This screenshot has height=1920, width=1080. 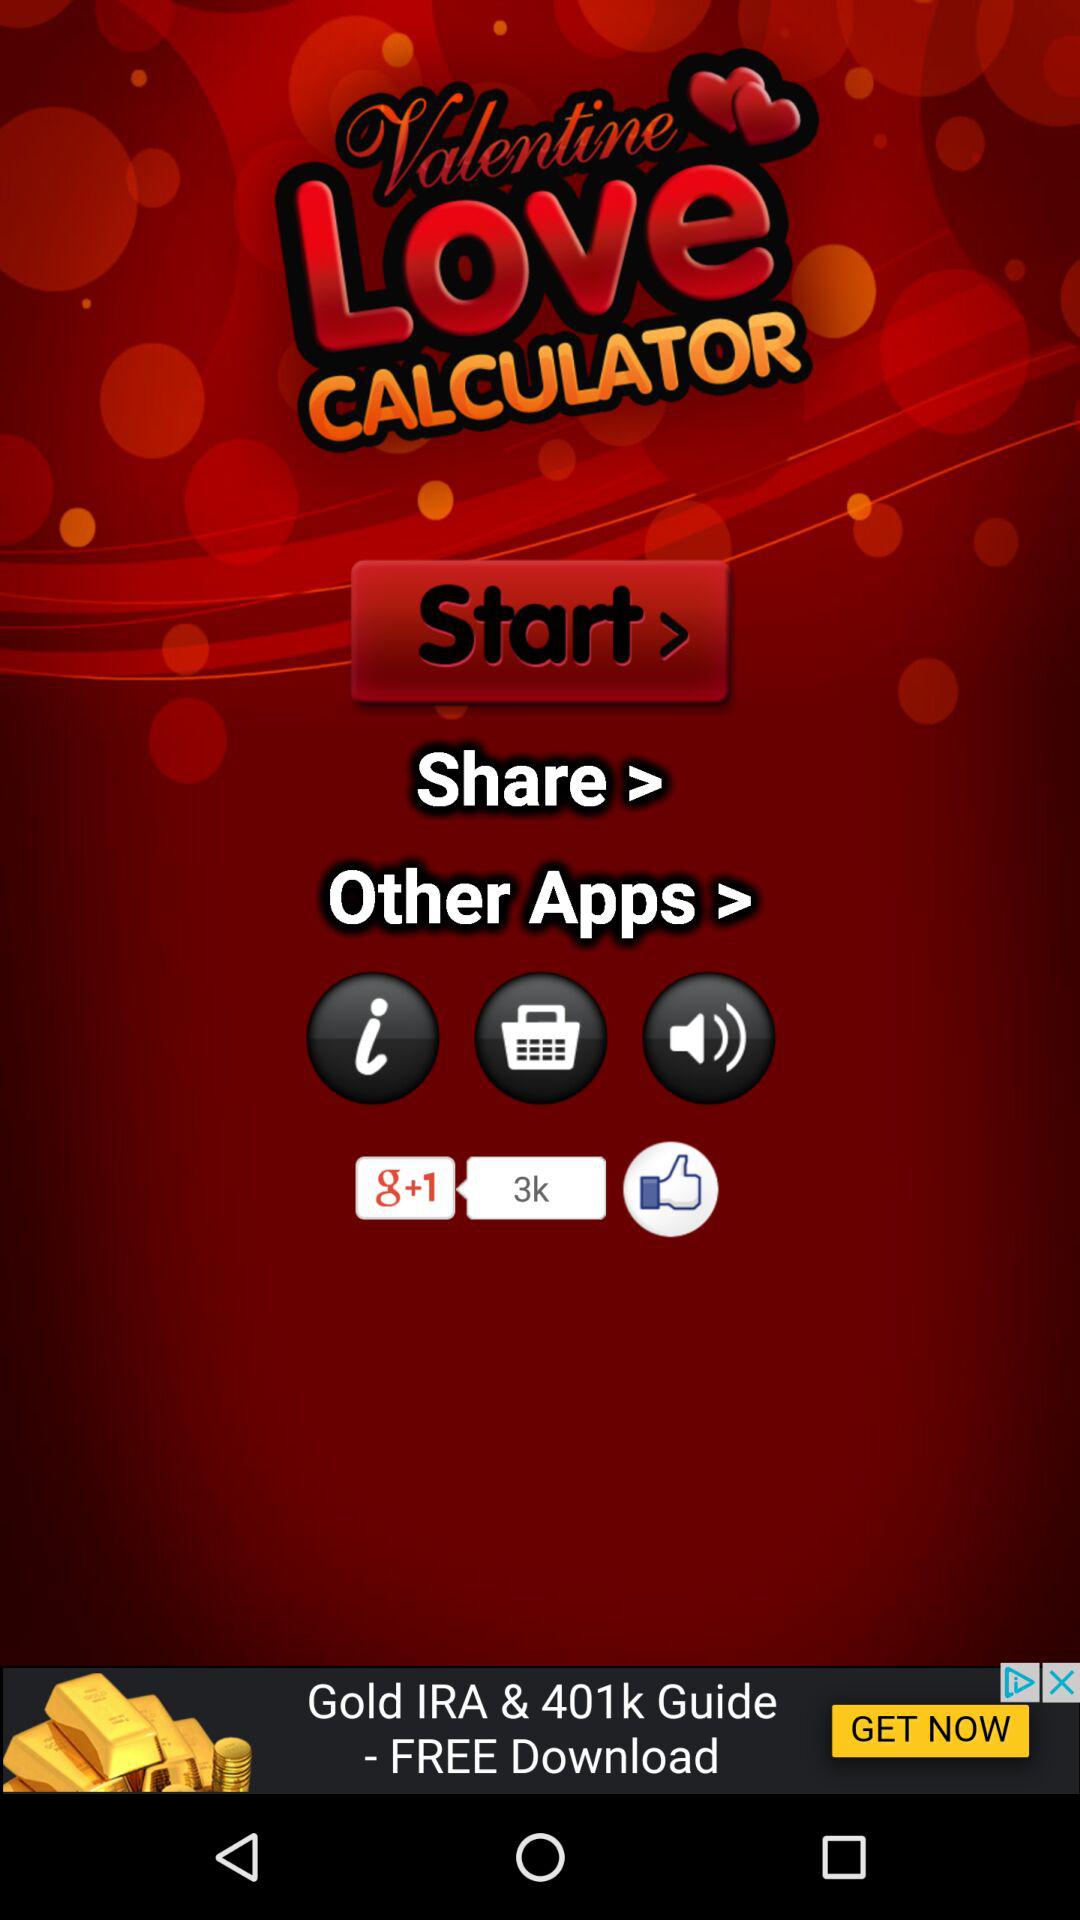 What do you see at coordinates (672, 1188) in the screenshot?
I see `facebook like` at bounding box center [672, 1188].